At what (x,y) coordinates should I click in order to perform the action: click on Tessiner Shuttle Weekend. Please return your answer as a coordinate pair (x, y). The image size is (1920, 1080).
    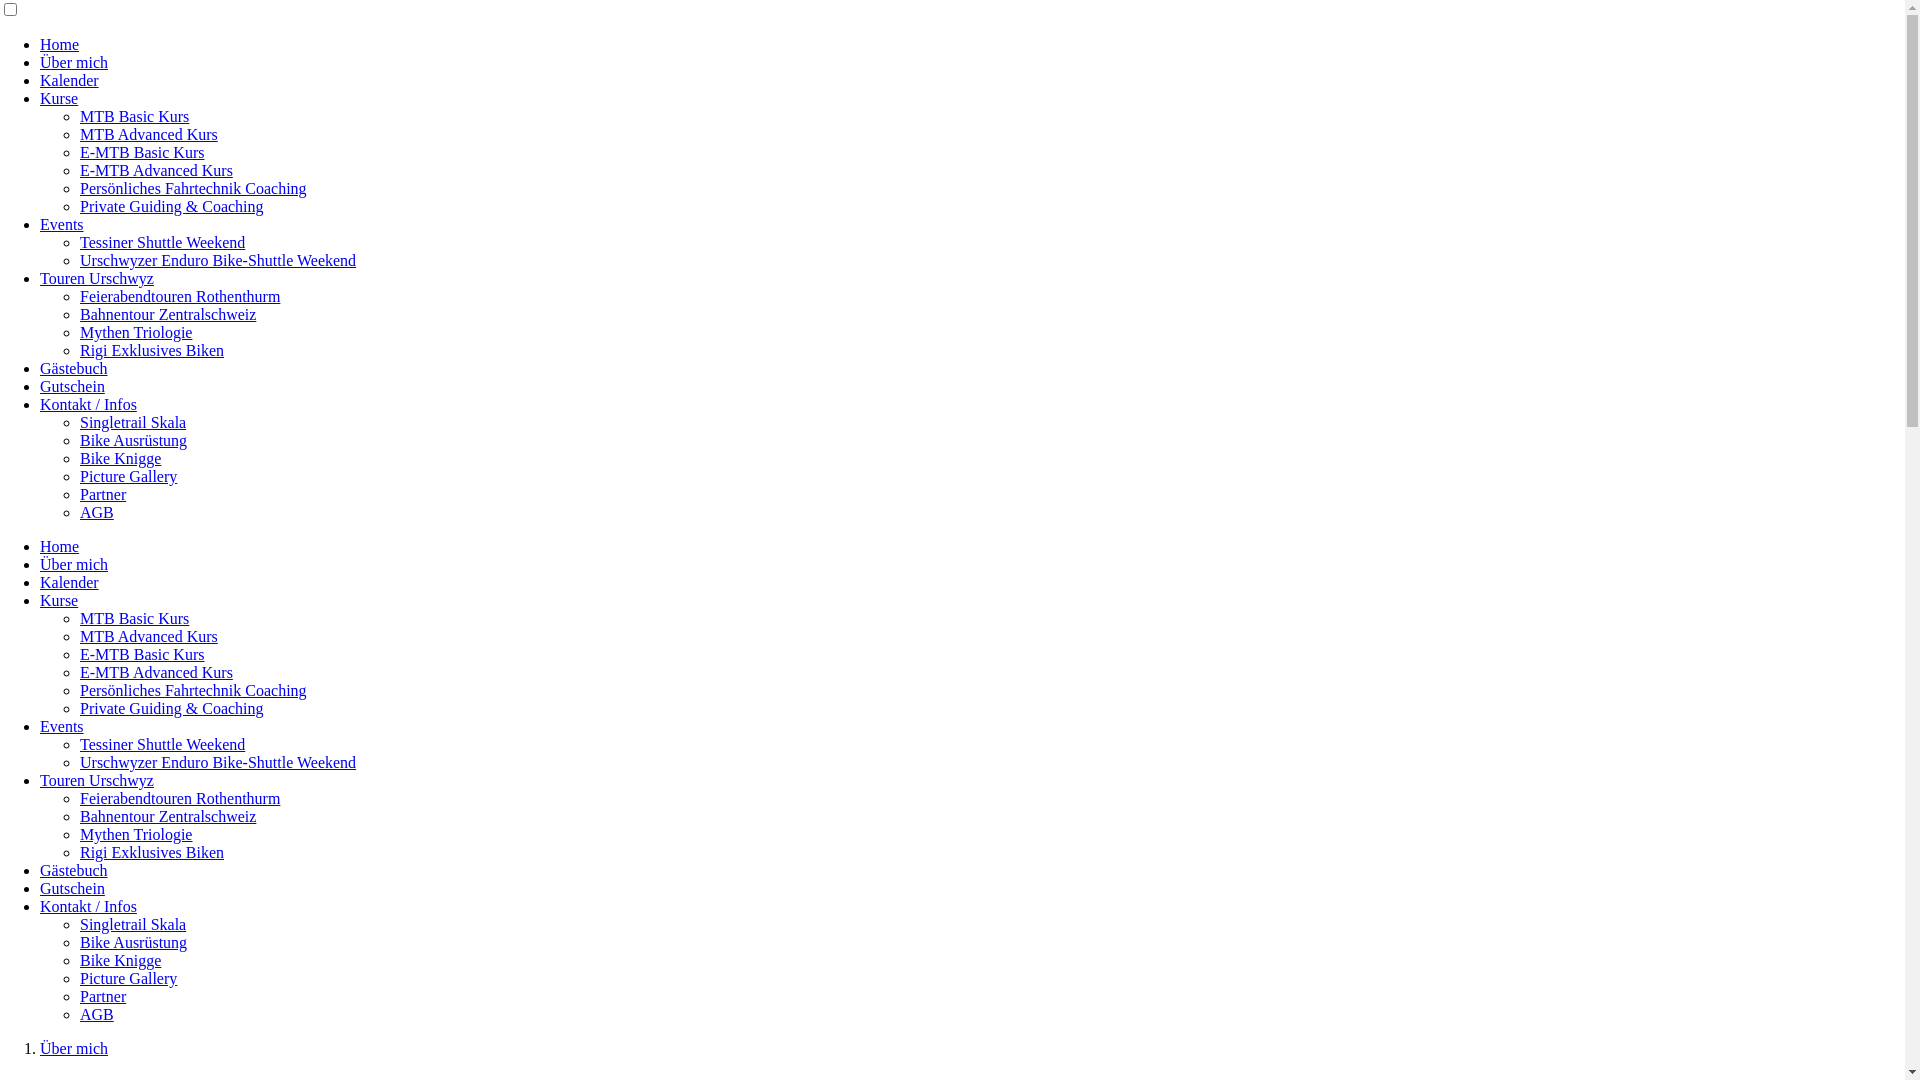
    Looking at the image, I should click on (162, 744).